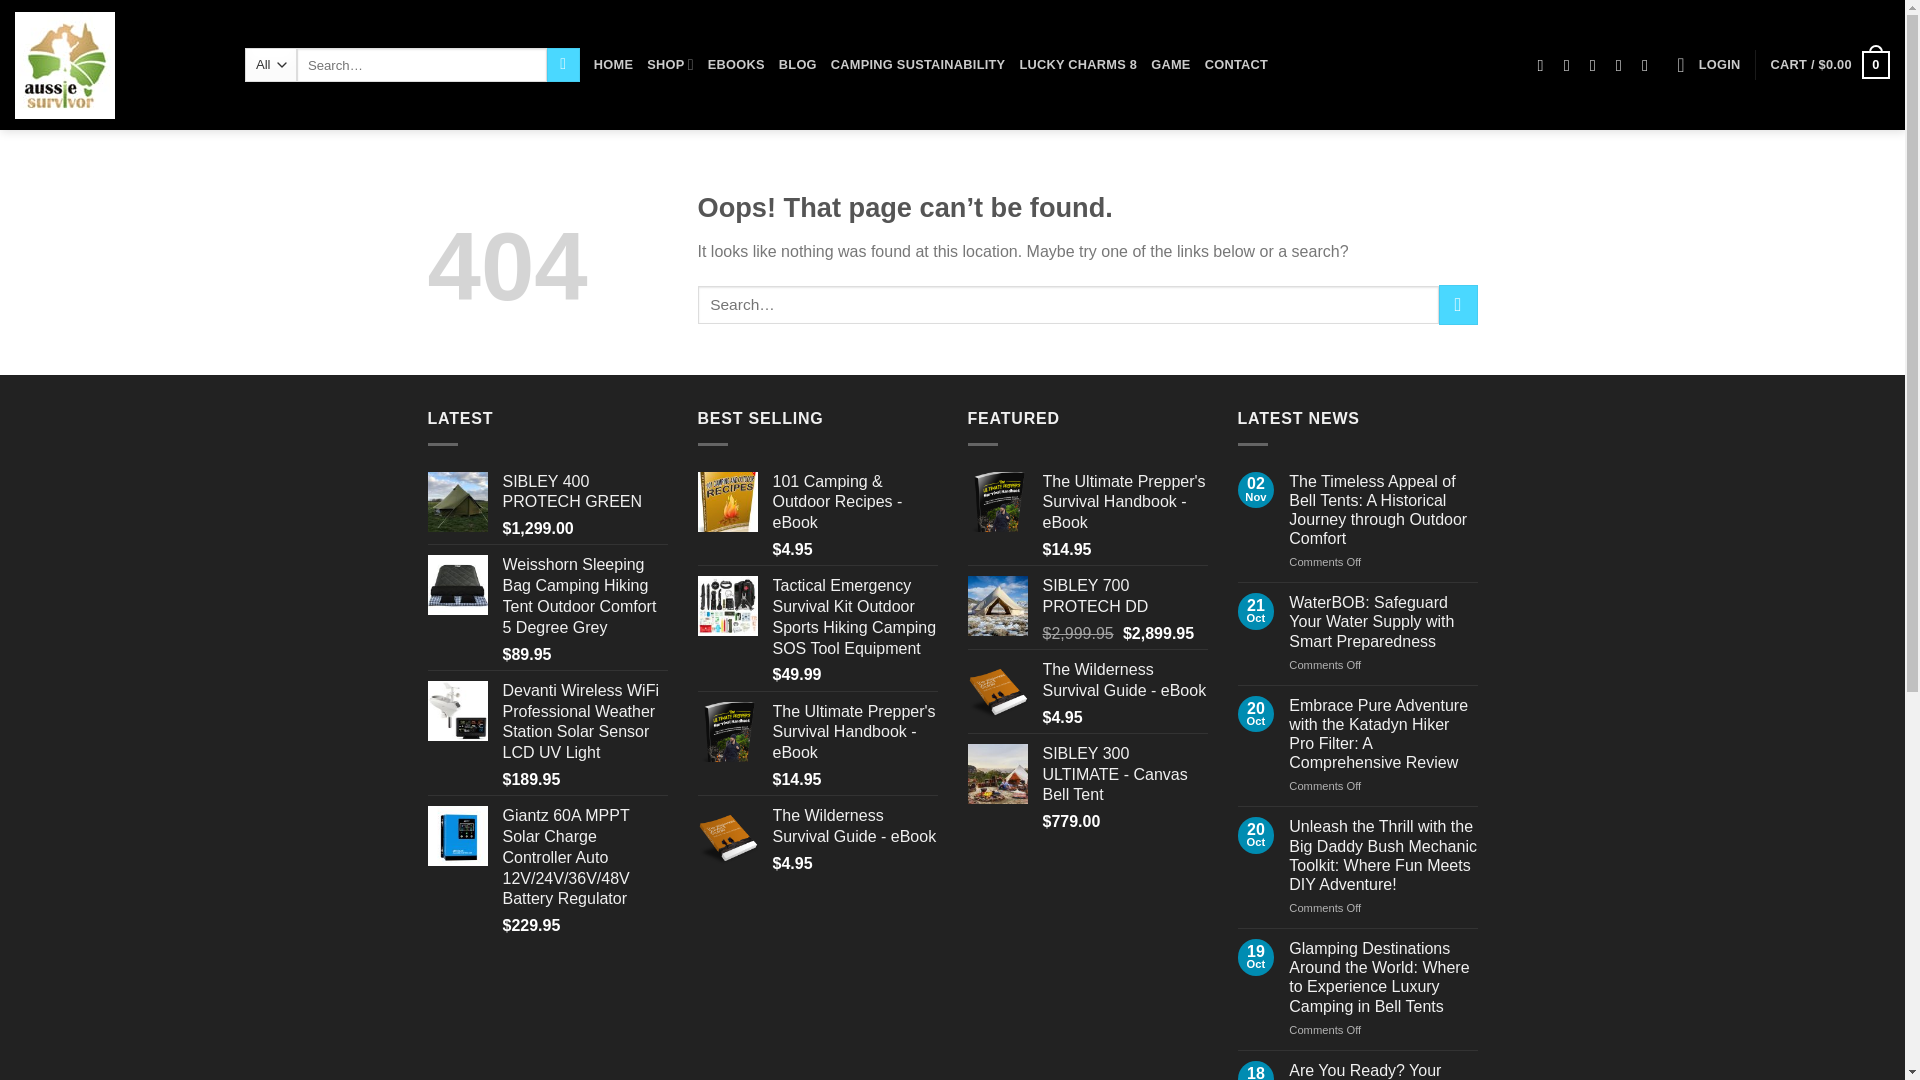 The height and width of the screenshot is (1080, 1920). What do you see at coordinates (1650, 65) in the screenshot?
I see `Follow on YouTube` at bounding box center [1650, 65].